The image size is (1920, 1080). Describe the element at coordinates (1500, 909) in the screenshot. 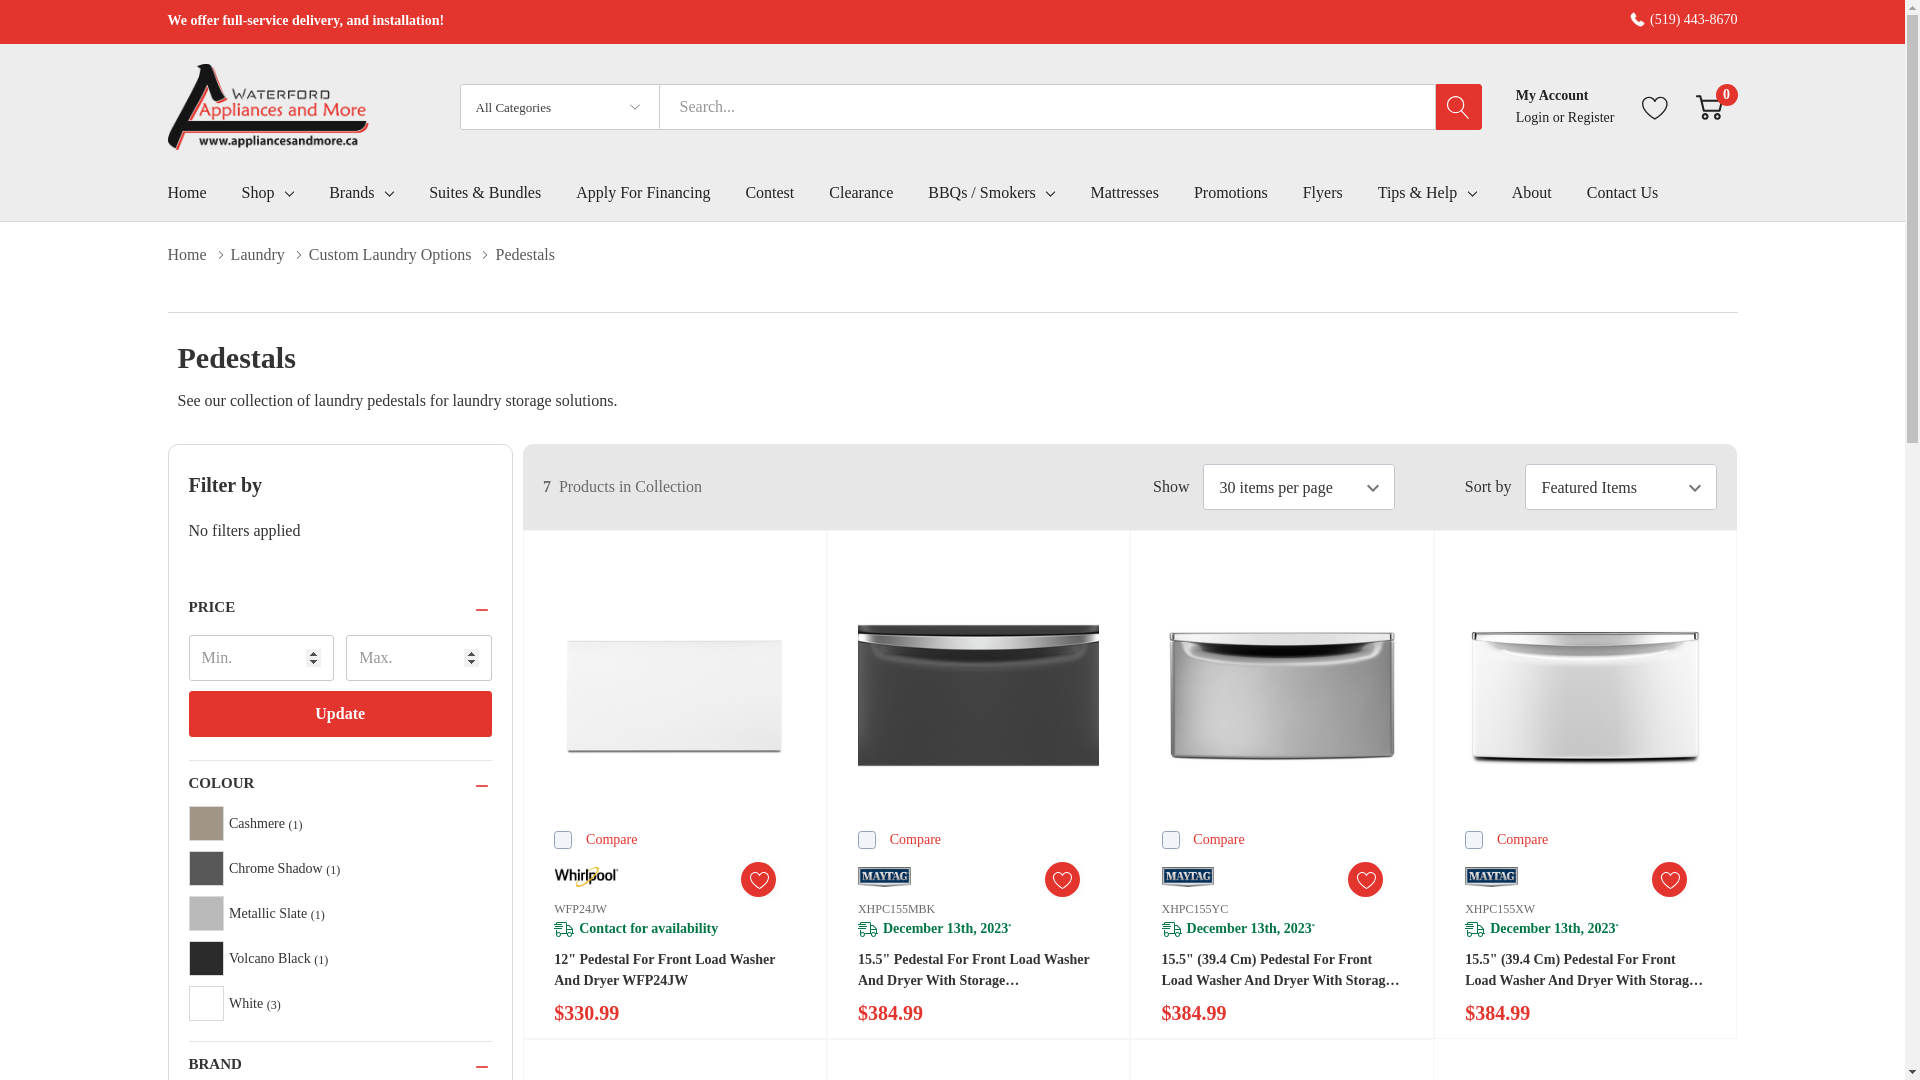

I see `XHPC155XW` at that location.